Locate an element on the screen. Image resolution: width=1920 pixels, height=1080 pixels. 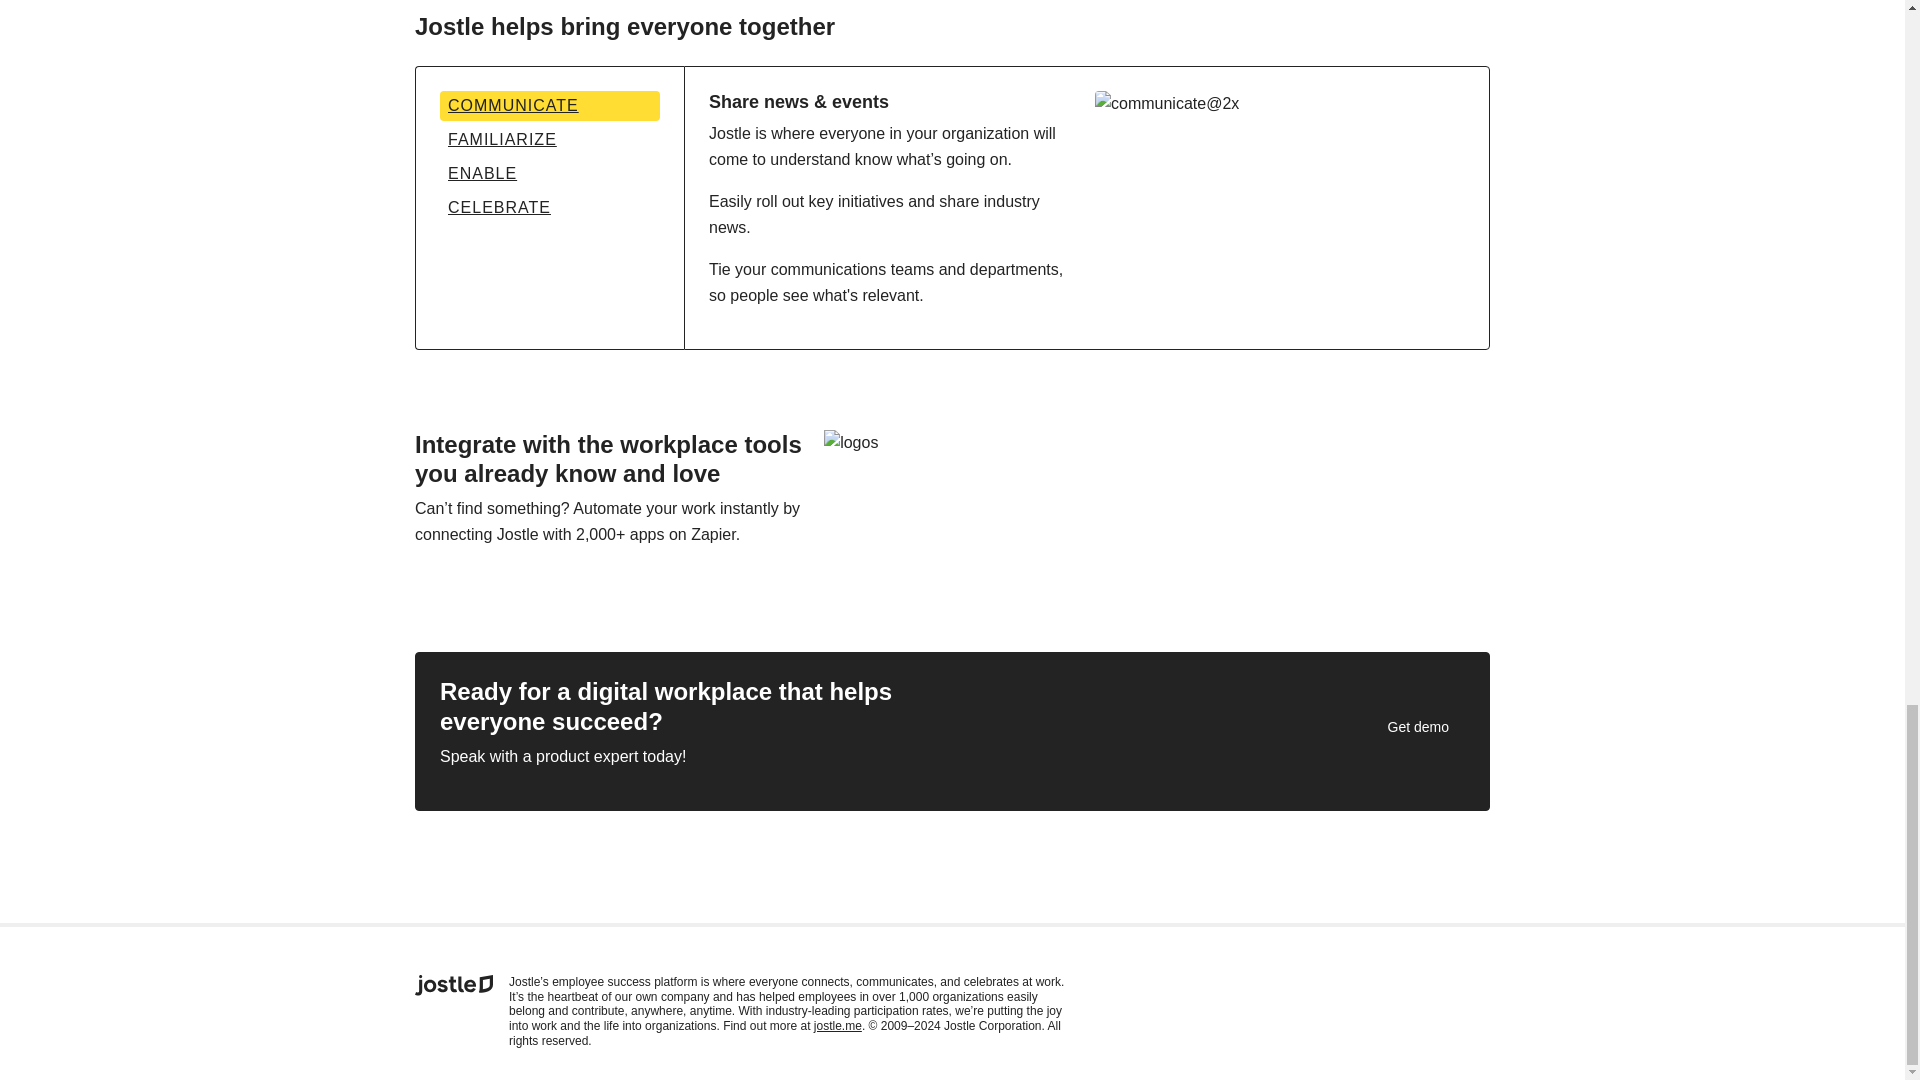
Get demo is located at coordinates (1418, 727).